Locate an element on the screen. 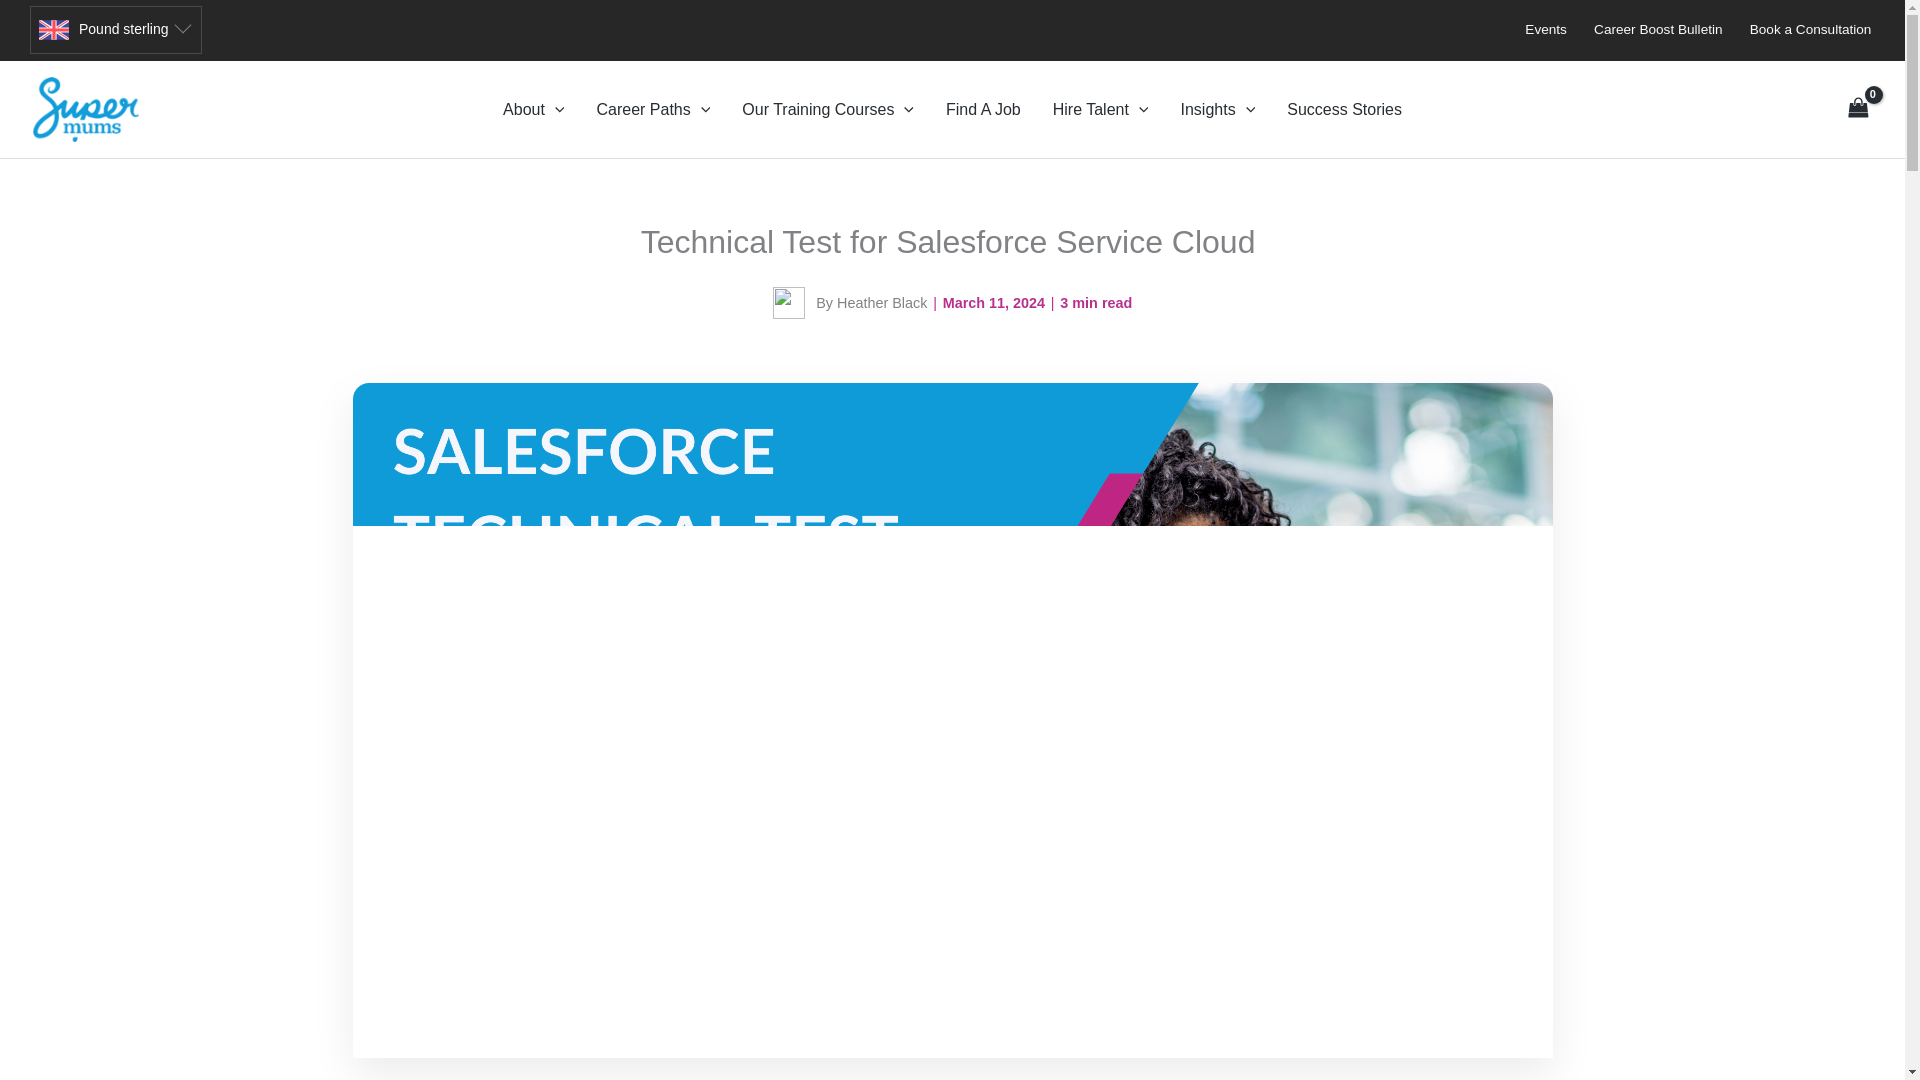 The image size is (1920, 1080). Hire Talent is located at coordinates (1100, 110).